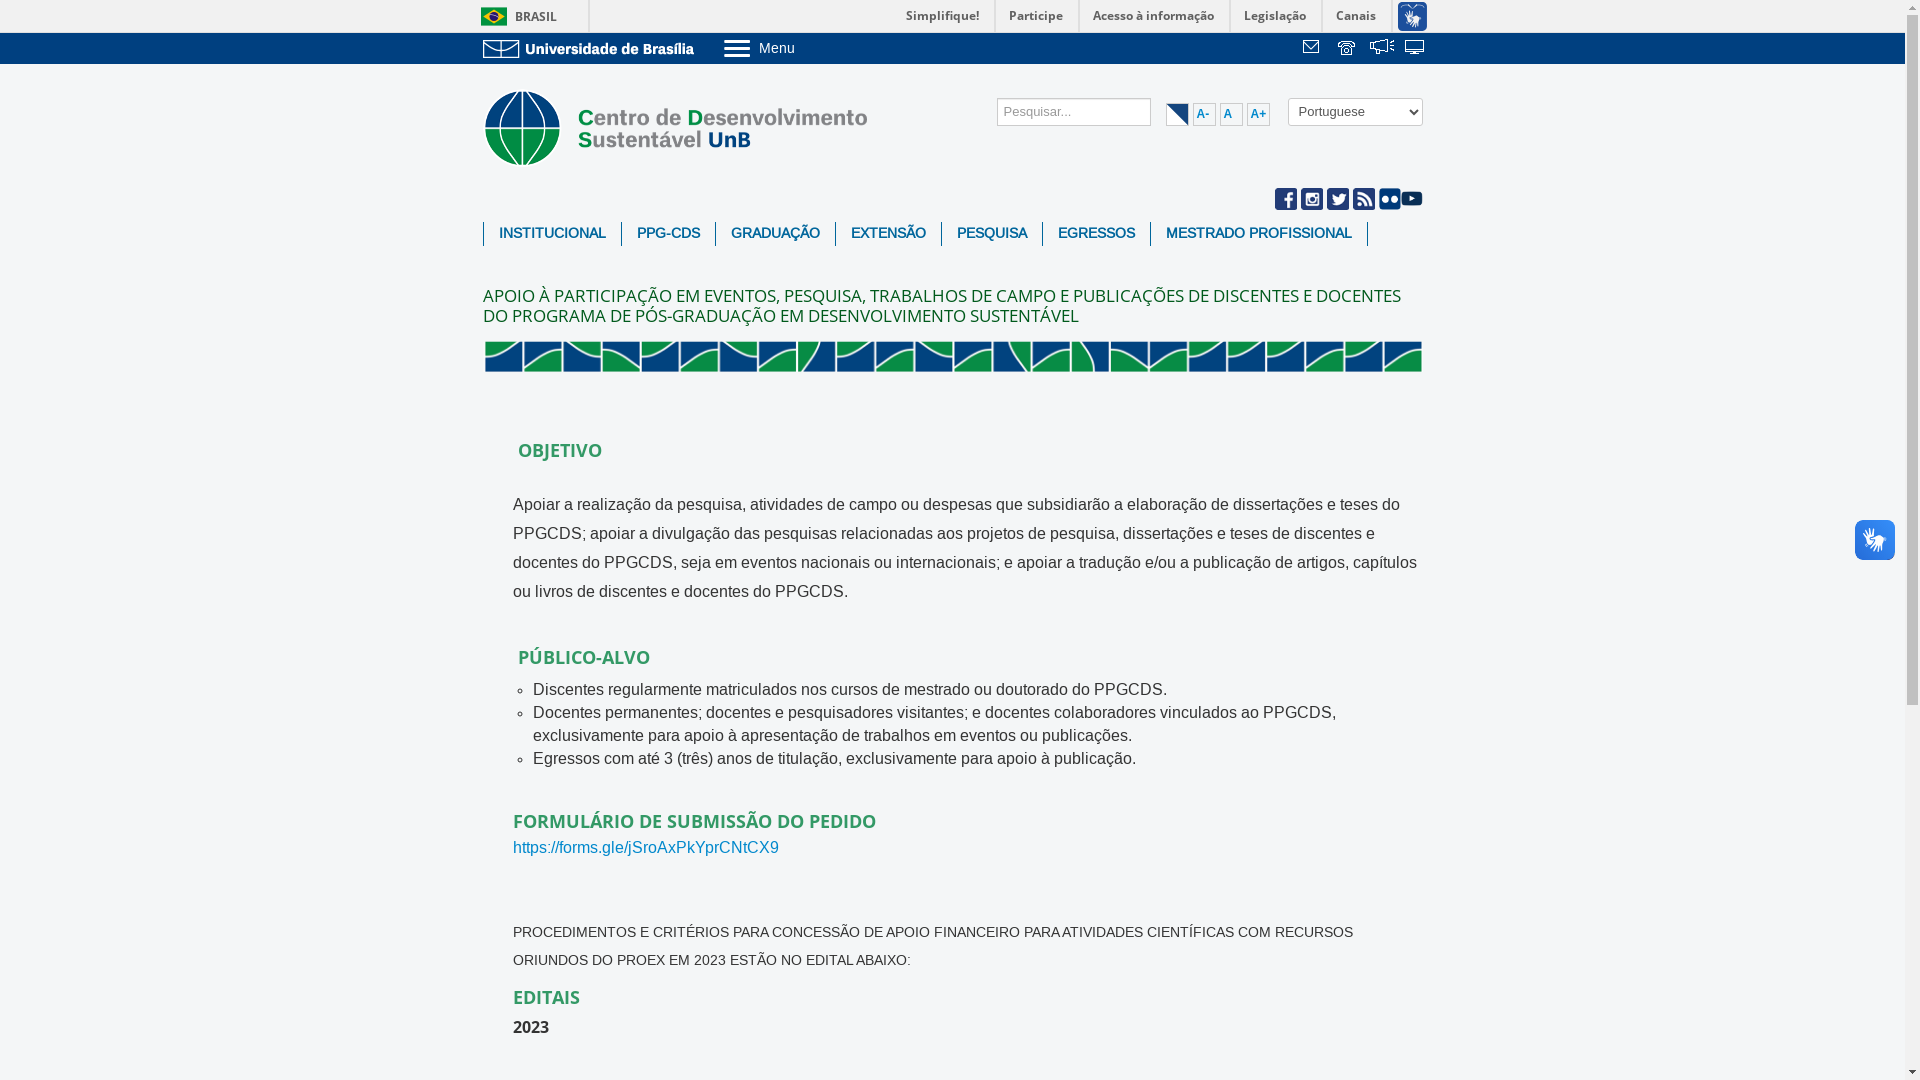 Image resolution: width=1920 pixels, height=1080 pixels. I want to click on A+, so click(1258, 114).